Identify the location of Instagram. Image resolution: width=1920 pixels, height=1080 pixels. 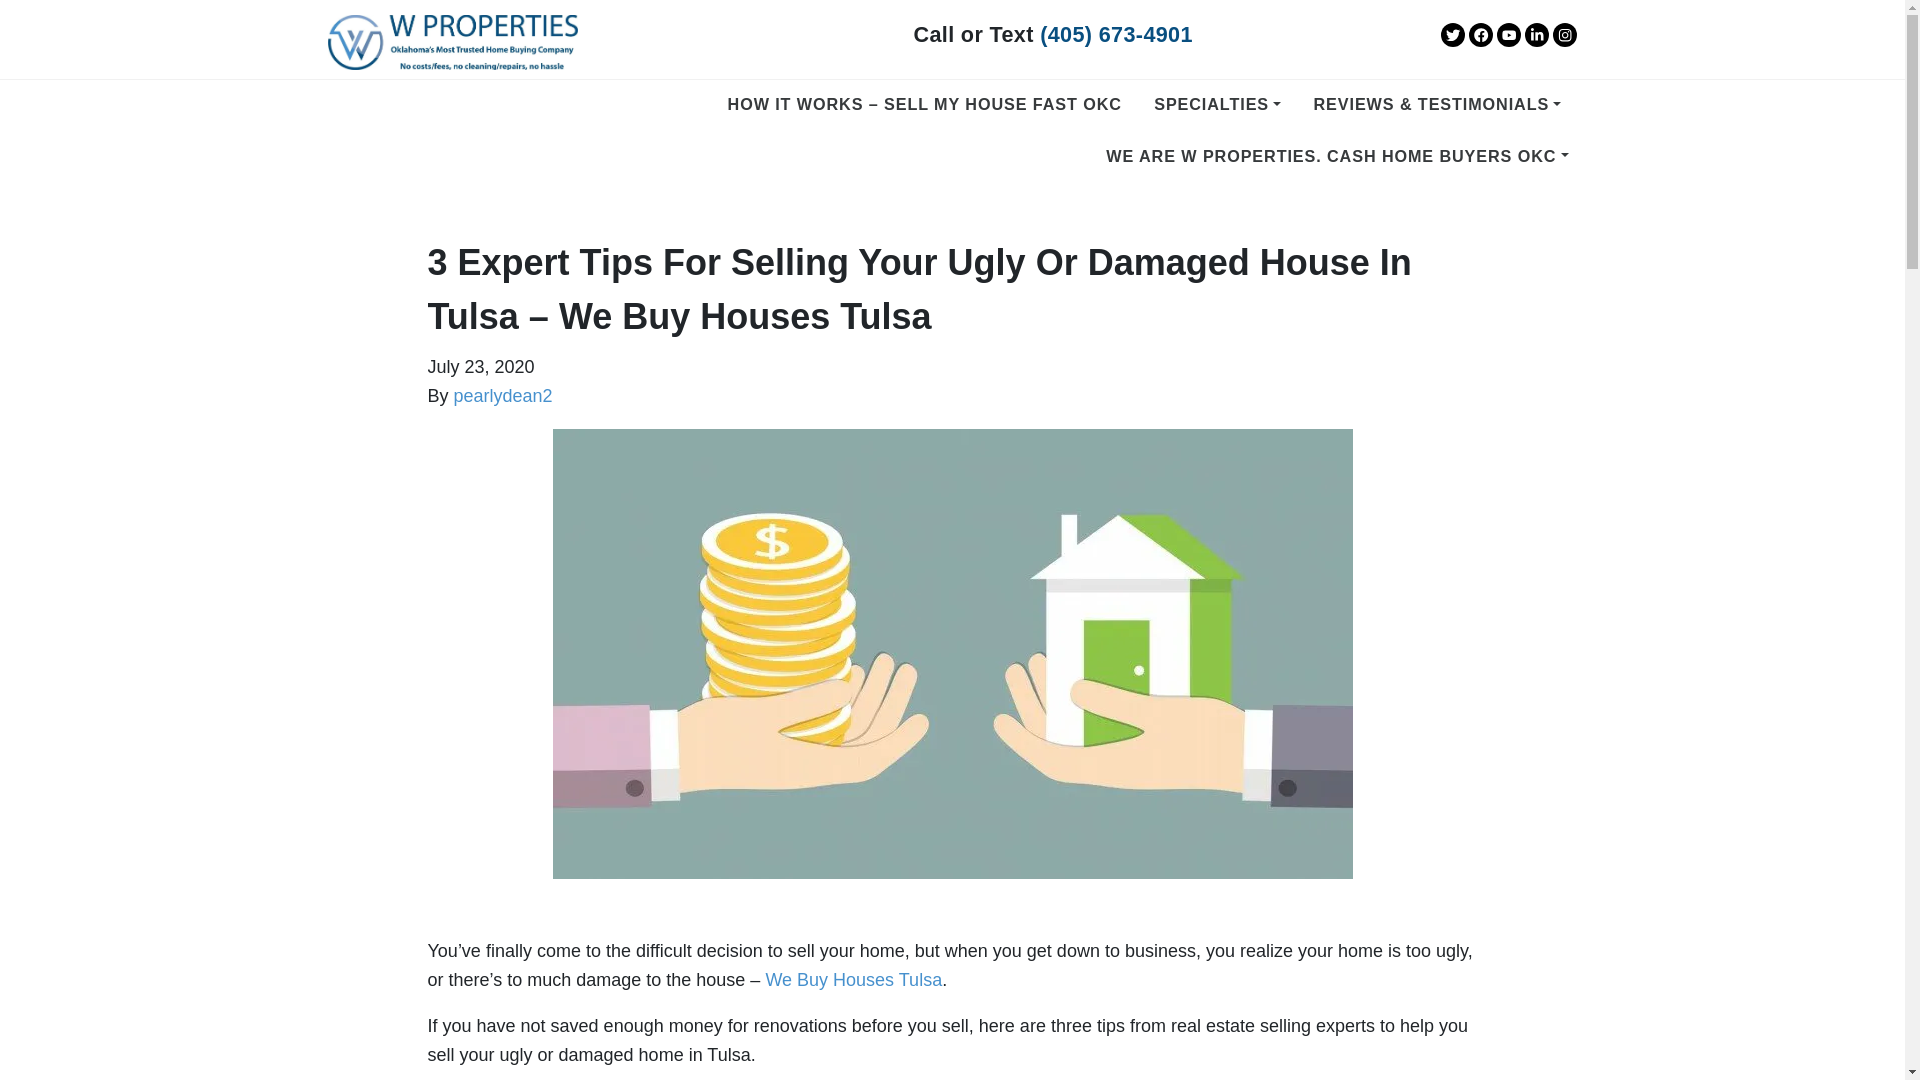
(1564, 34).